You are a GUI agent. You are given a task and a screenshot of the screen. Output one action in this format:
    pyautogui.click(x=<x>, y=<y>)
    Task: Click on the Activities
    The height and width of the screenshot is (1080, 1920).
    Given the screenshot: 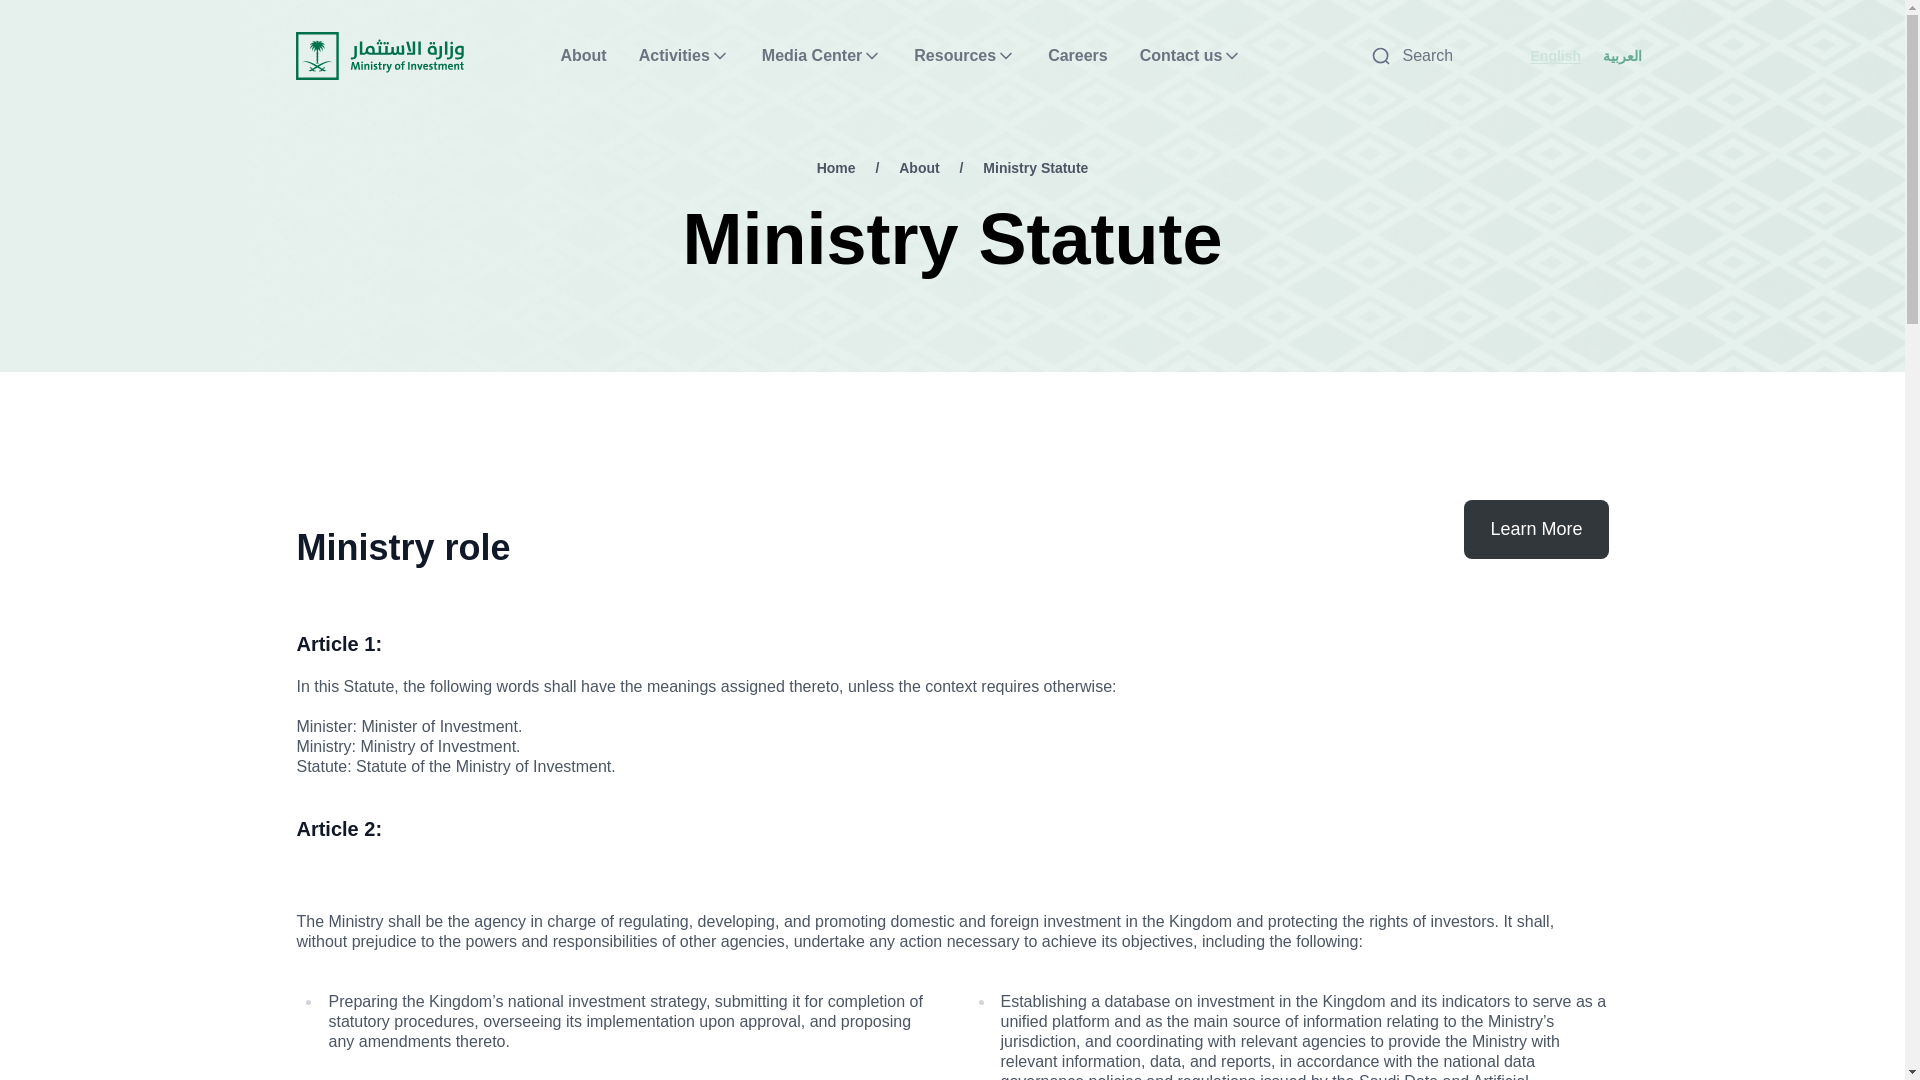 What is the action you would take?
    pyautogui.click(x=684, y=56)
    